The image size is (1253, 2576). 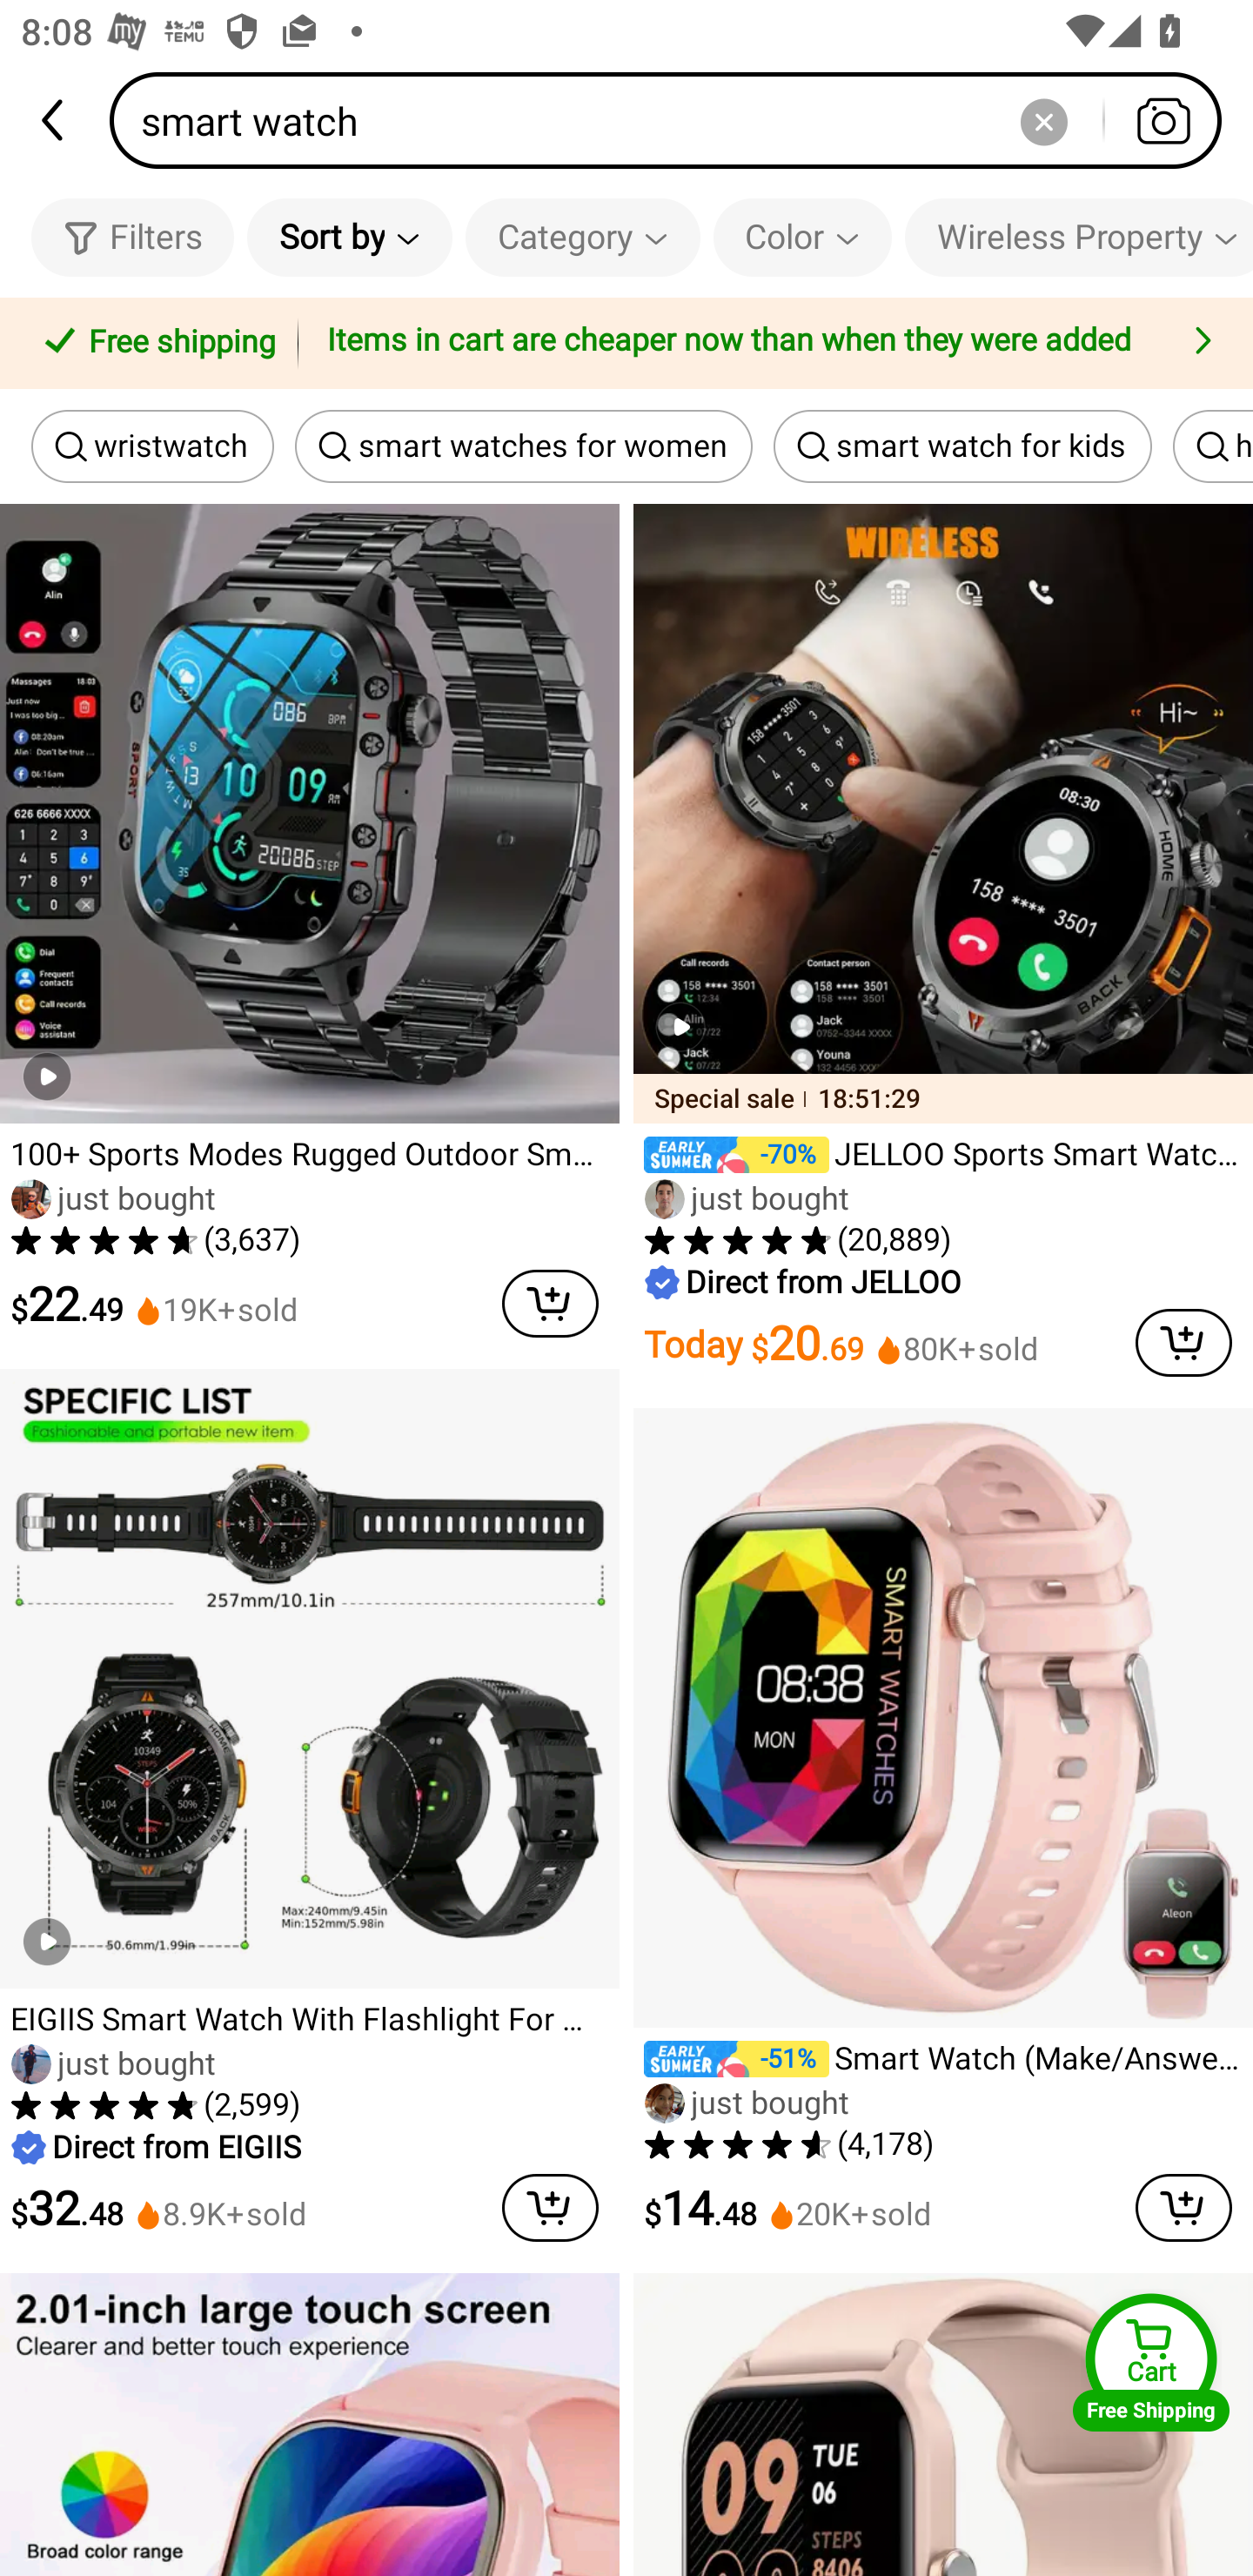 What do you see at coordinates (675, 120) in the screenshot?
I see `smart watch` at bounding box center [675, 120].